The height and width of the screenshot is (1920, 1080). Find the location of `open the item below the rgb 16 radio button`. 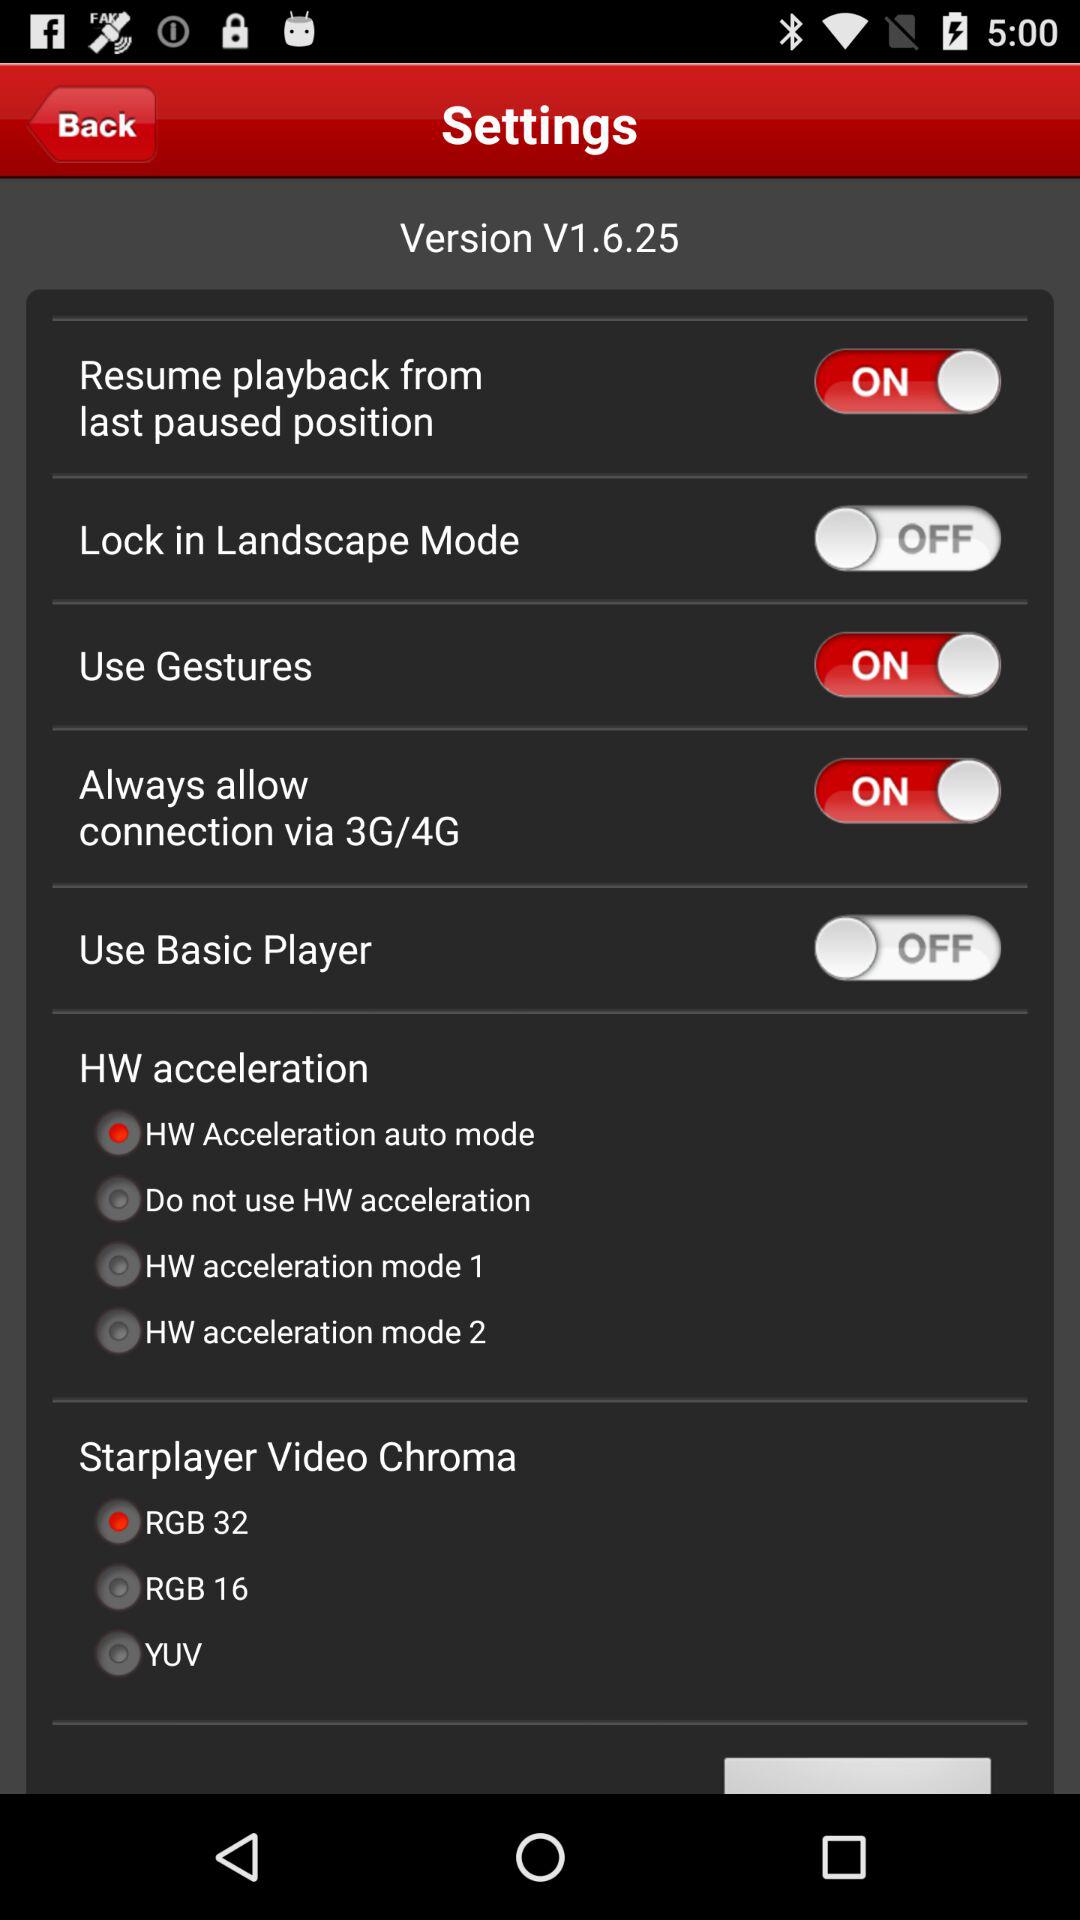

open the item below the rgb 16 radio button is located at coordinates (147, 1654).